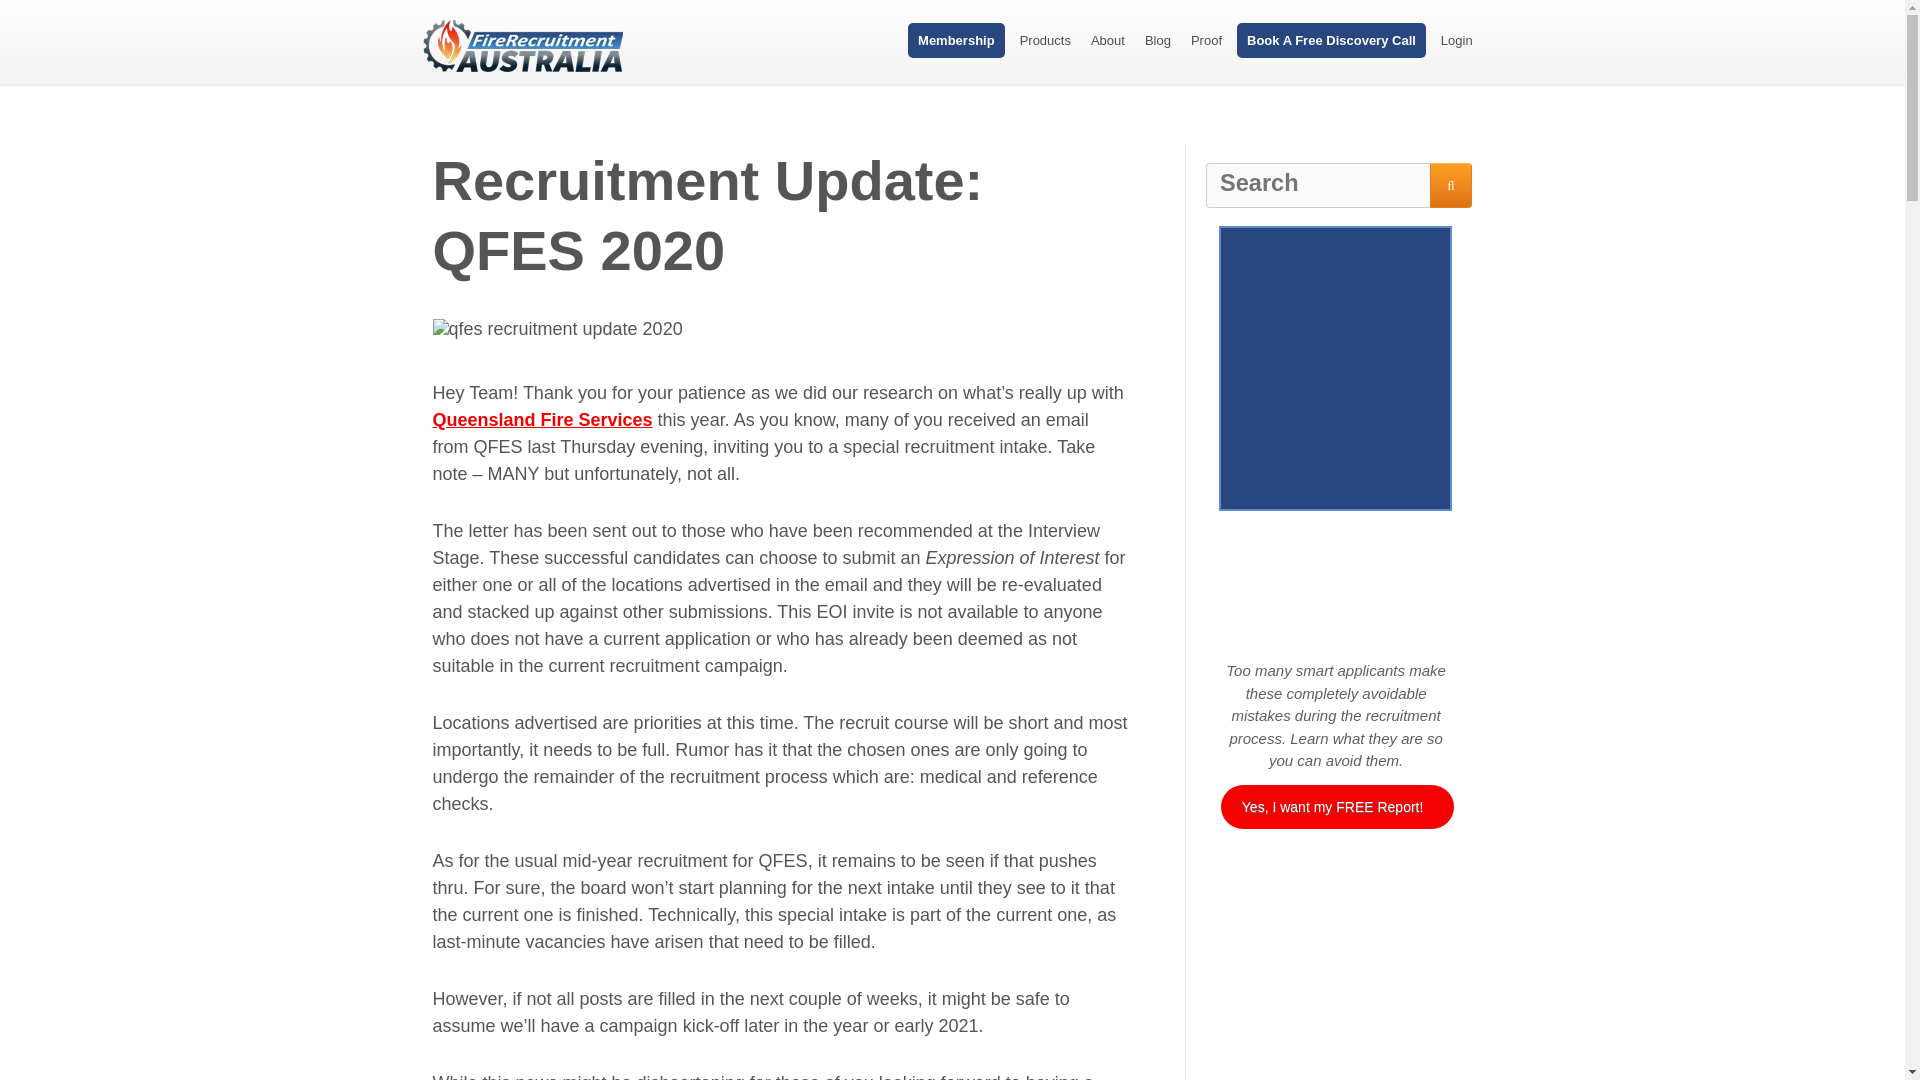 The width and height of the screenshot is (1920, 1080). Describe the element at coordinates (1158, 40) in the screenshot. I see `Blog` at that location.